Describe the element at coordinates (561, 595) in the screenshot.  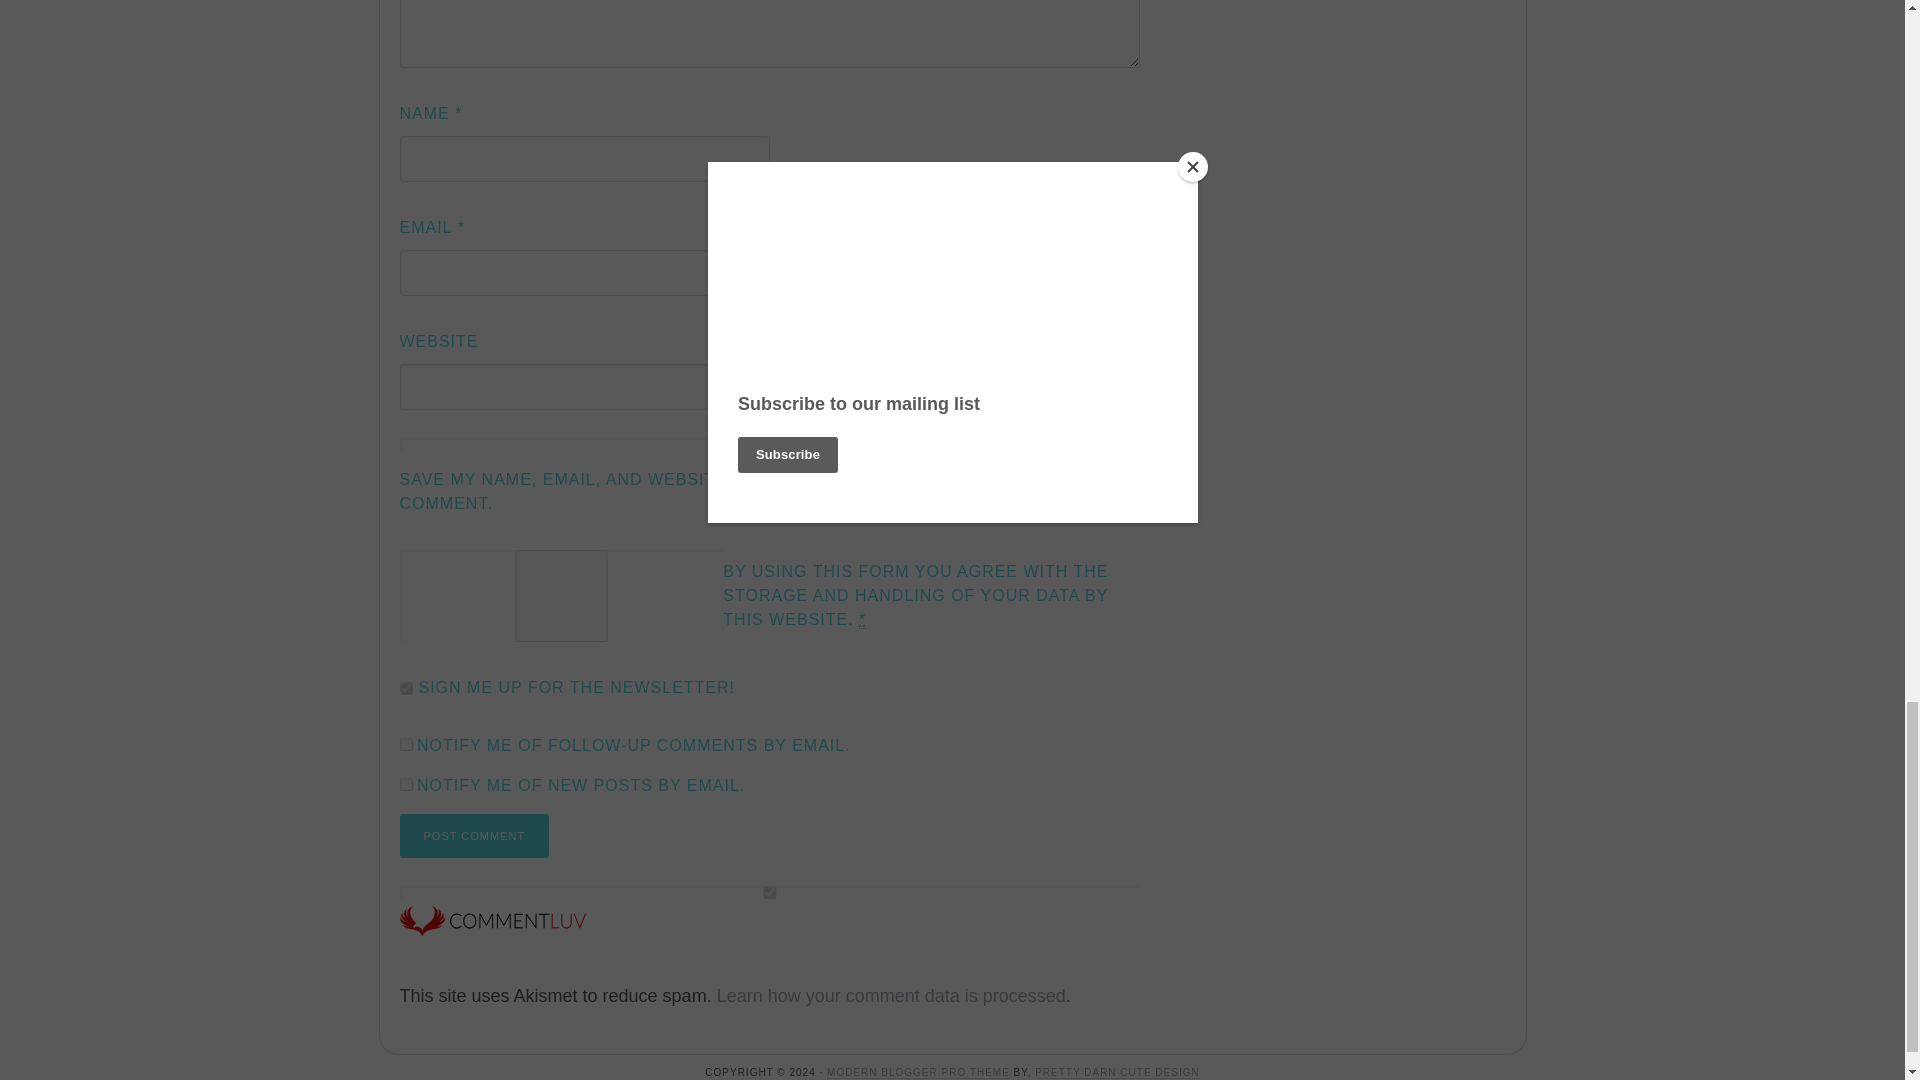
I see `1` at that location.